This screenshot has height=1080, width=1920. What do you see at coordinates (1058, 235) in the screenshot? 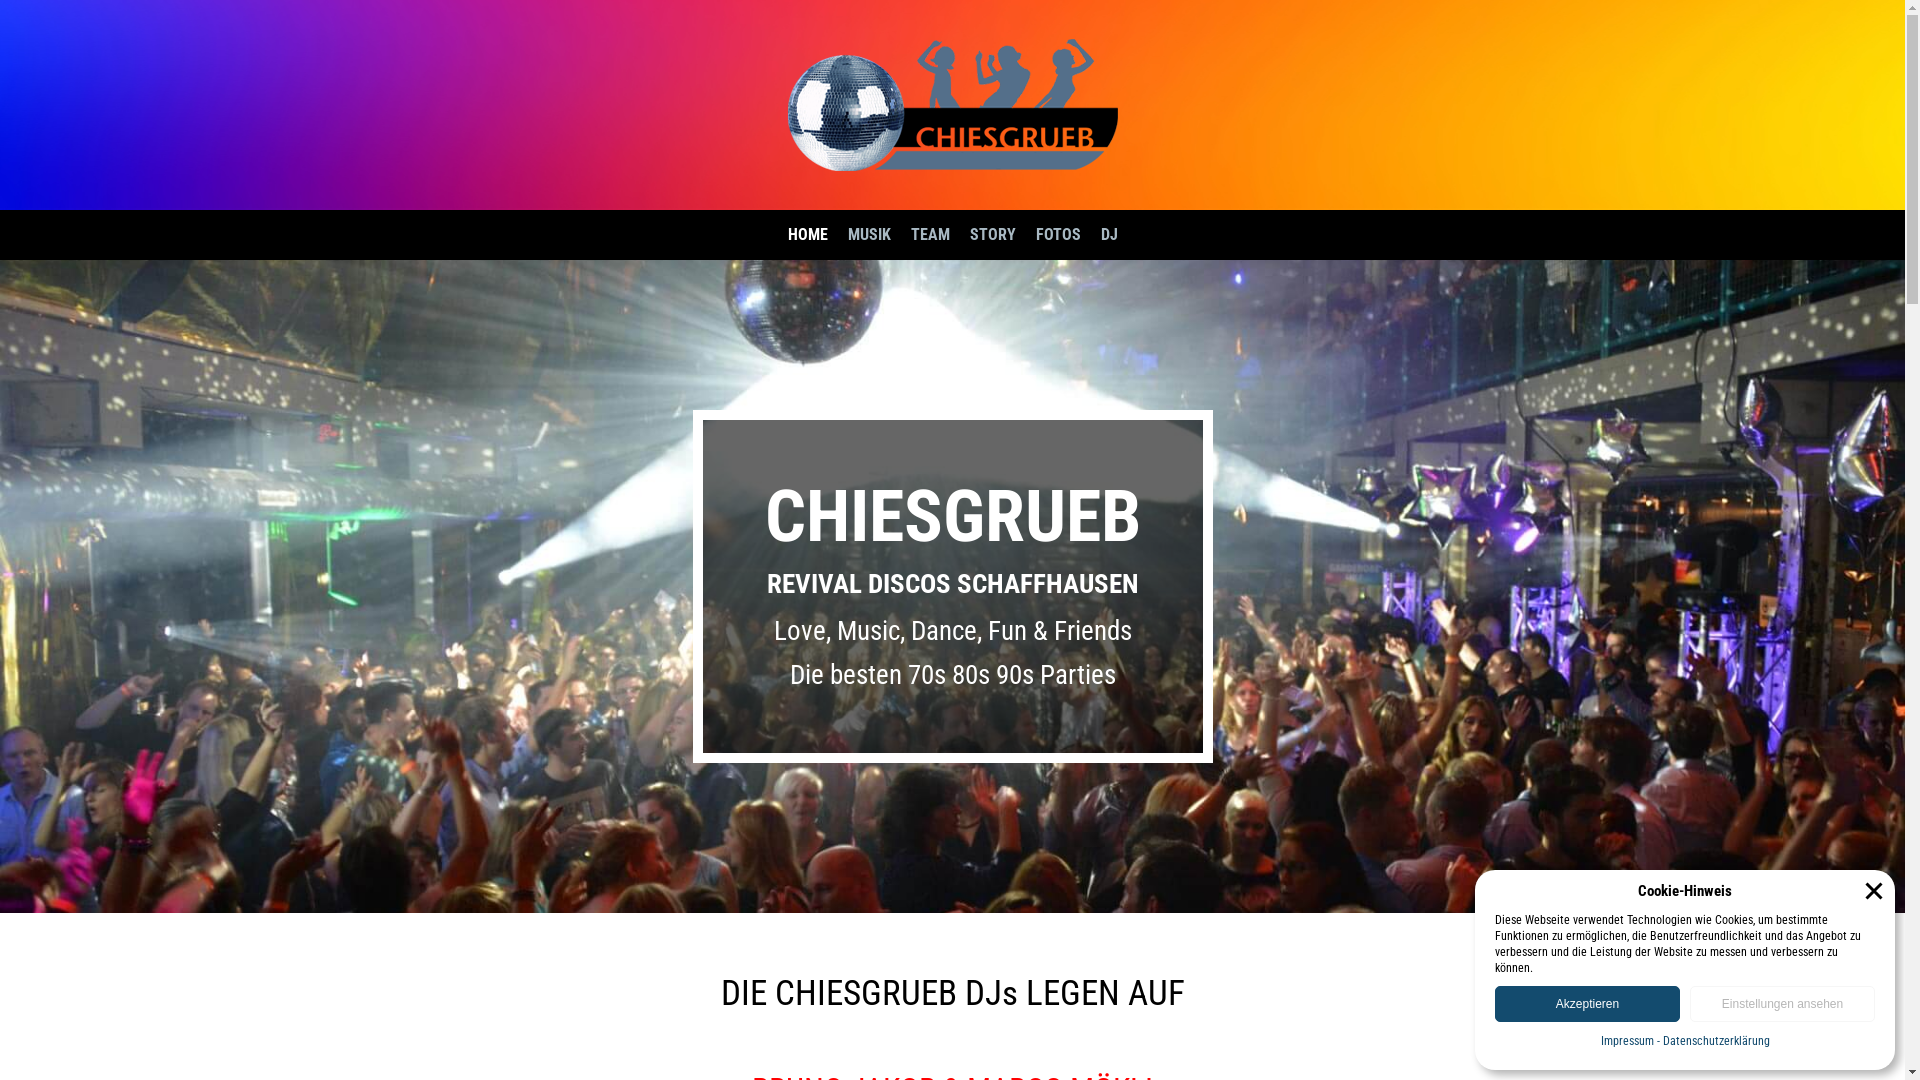
I see `FOTOS` at bounding box center [1058, 235].